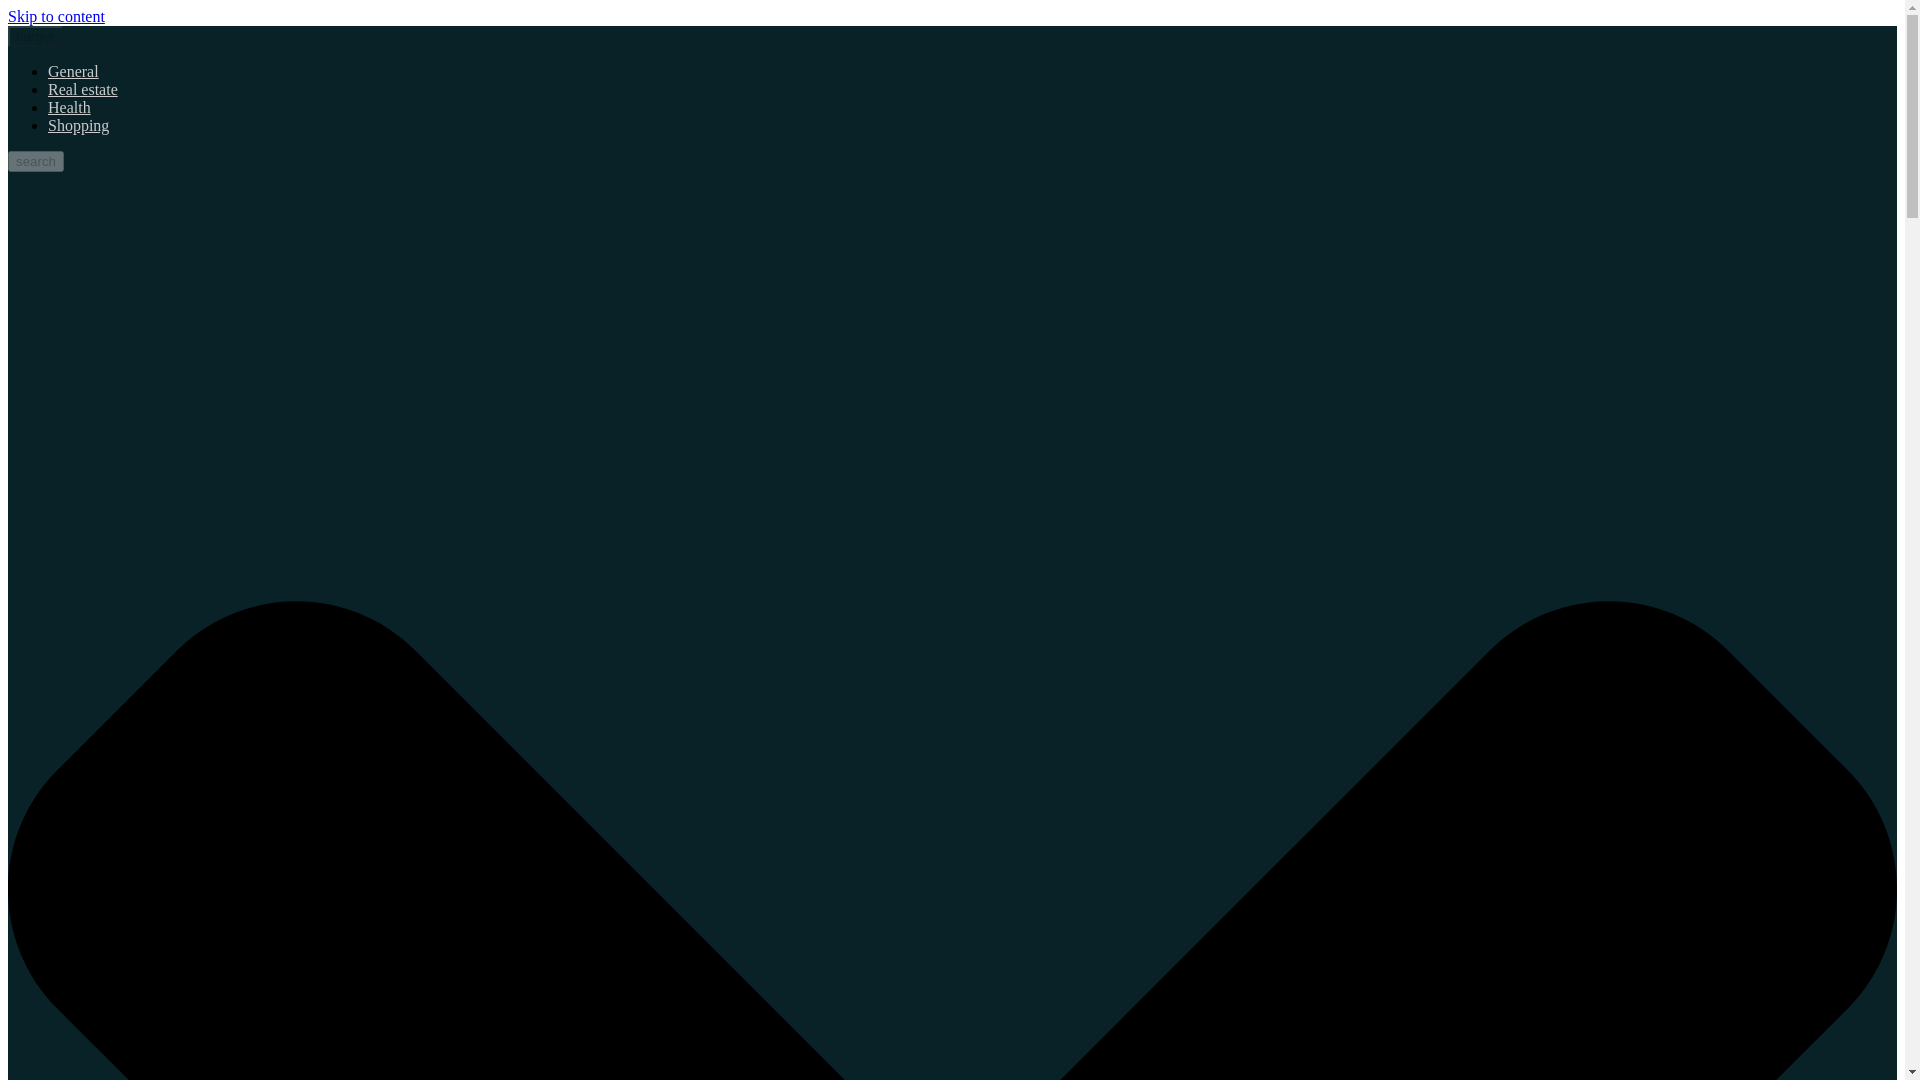 The width and height of the screenshot is (1920, 1080). What do you see at coordinates (78, 124) in the screenshot?
I see `Shopping` at bounding box center [78, 124].